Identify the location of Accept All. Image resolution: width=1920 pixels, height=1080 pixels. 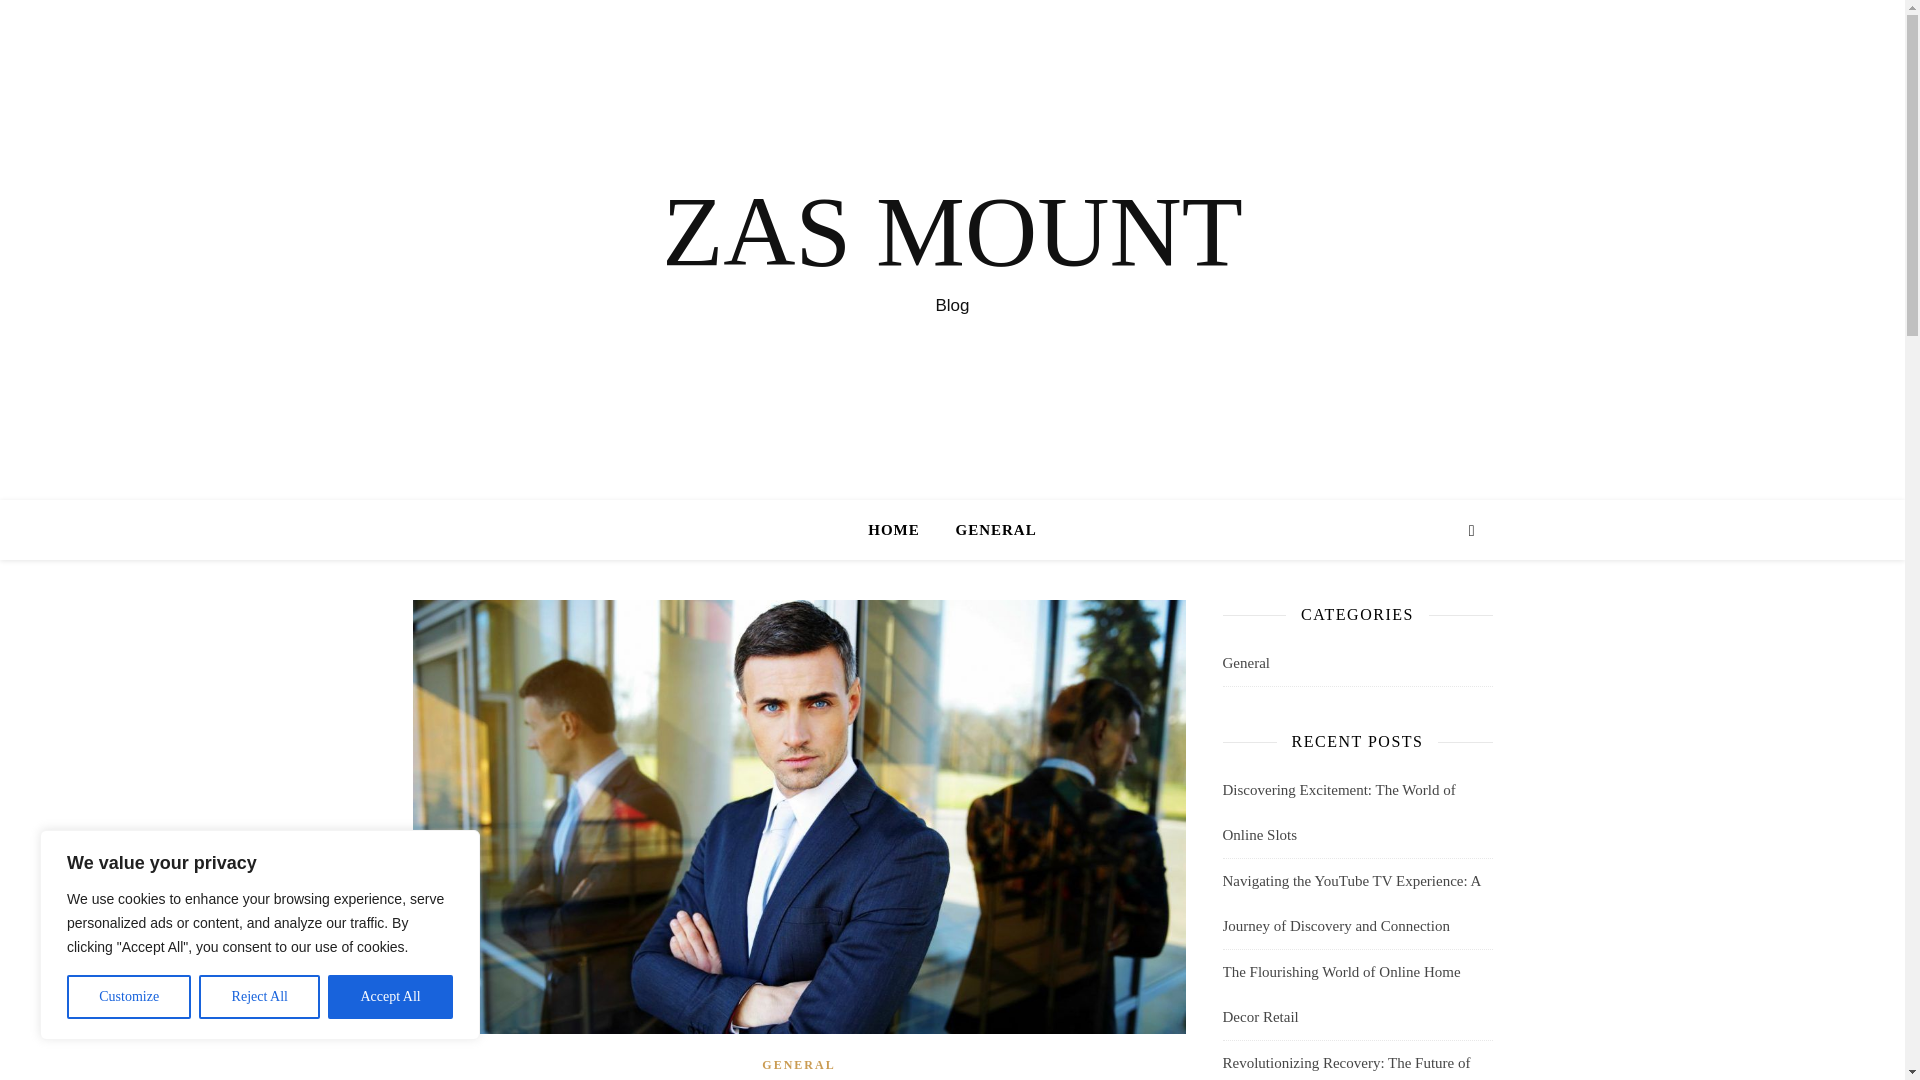
(390, 997).